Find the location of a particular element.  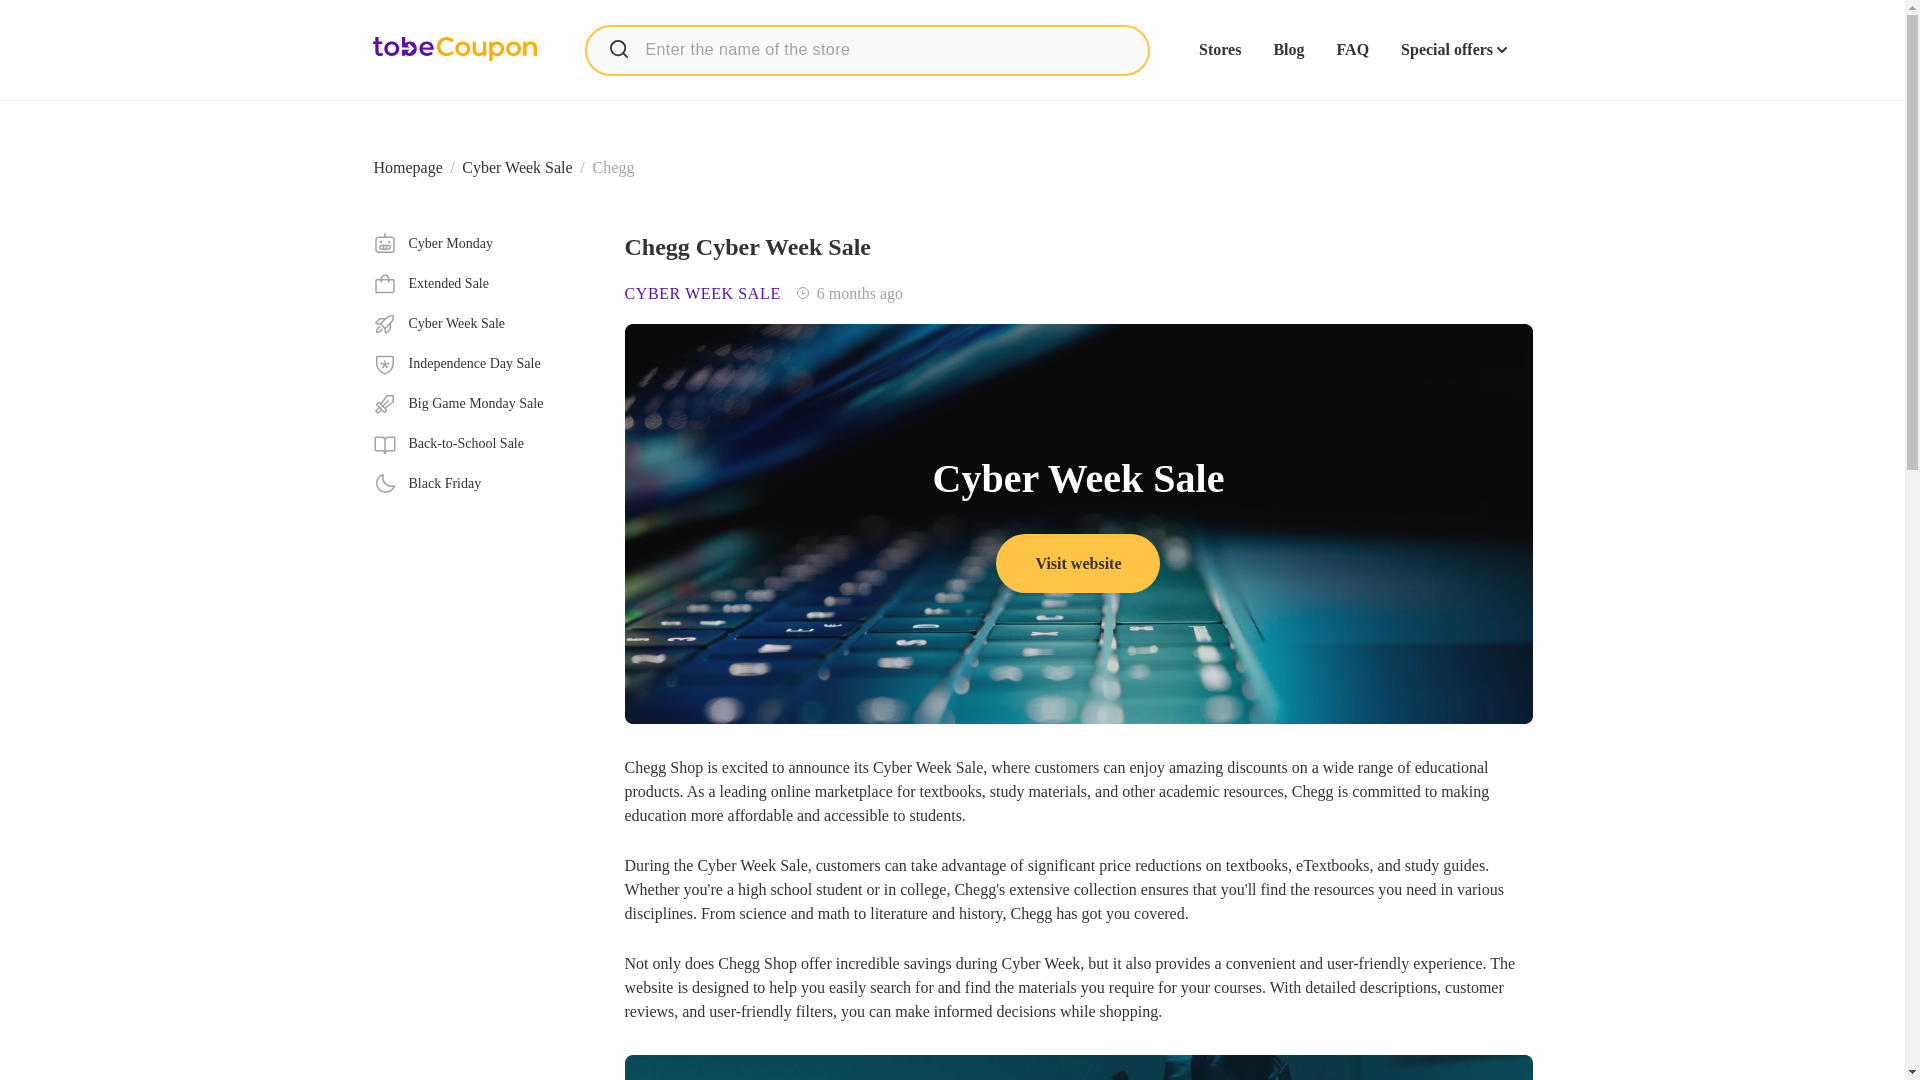

Stores is located at coordinates (408, 167).